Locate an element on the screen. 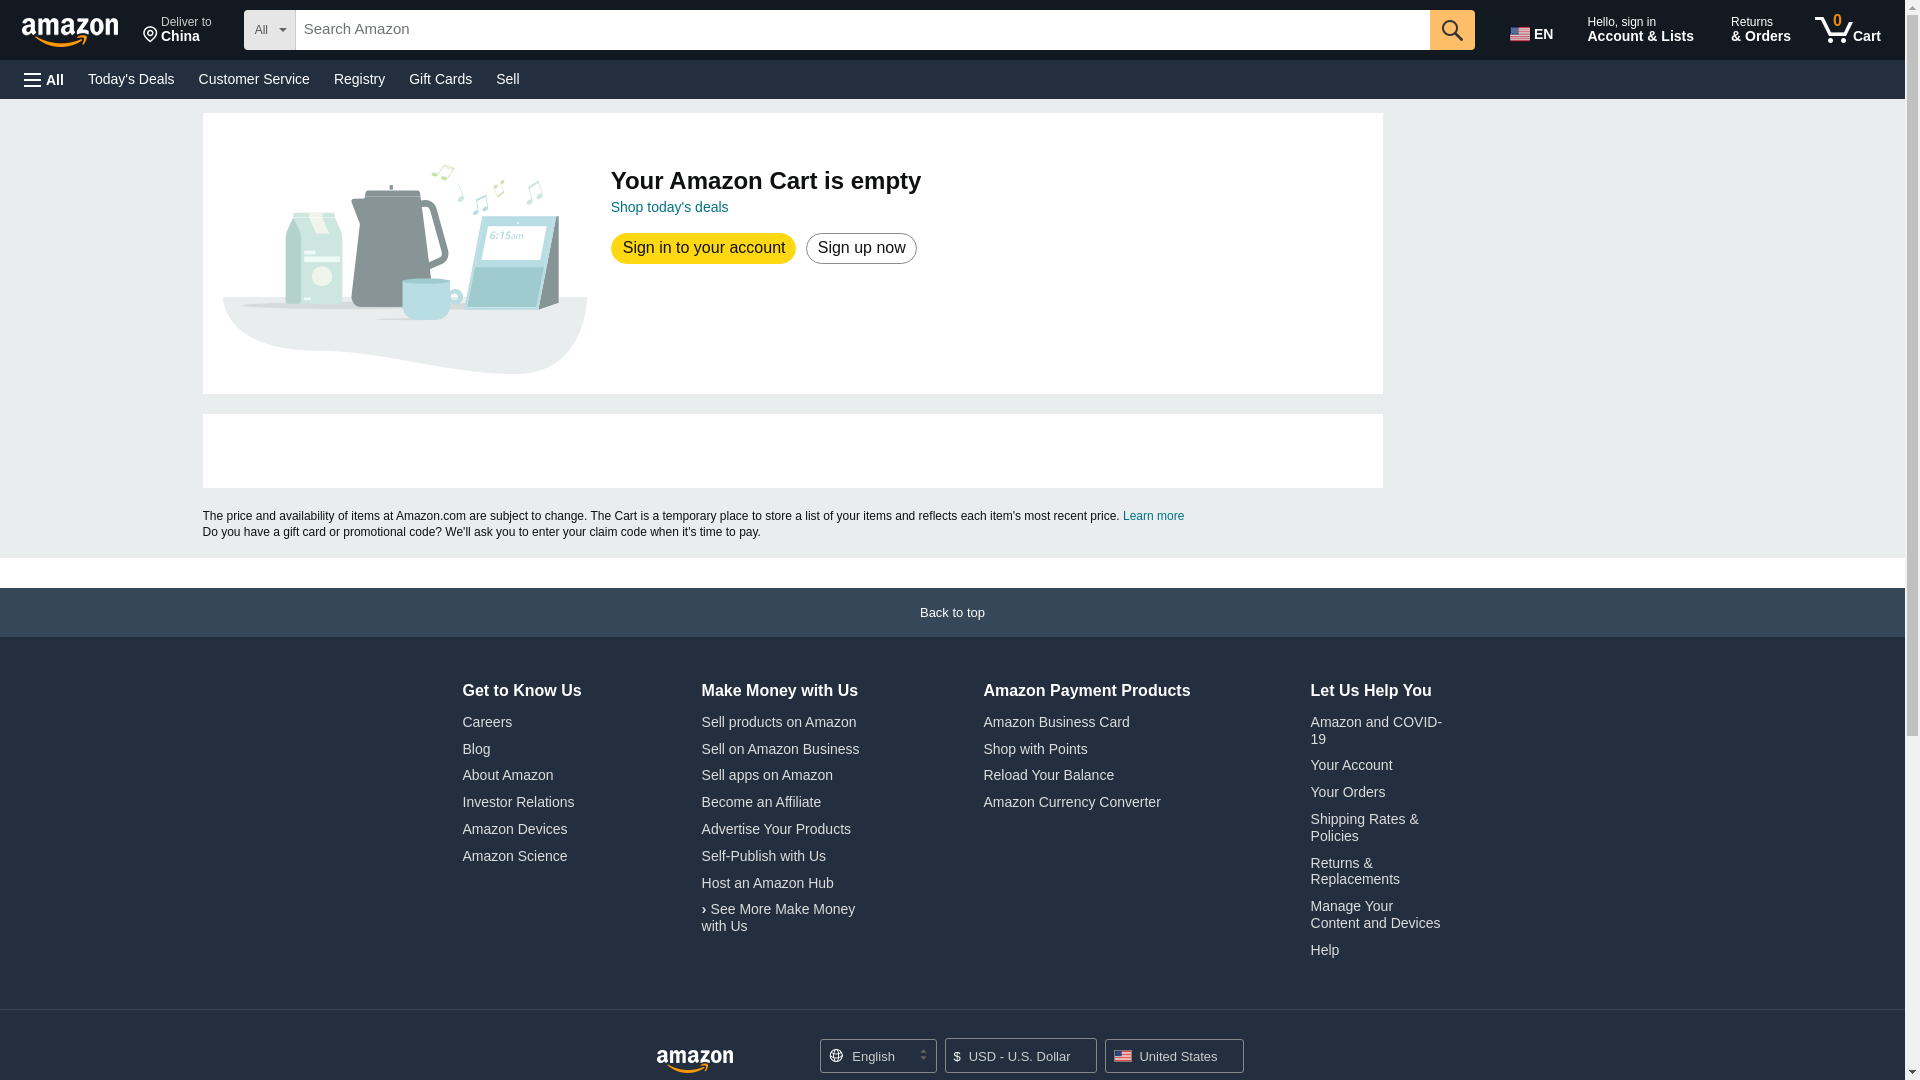 Image resolution: width=1920 pixels, height=1080 pixels. Amazon Devices is located at coordinates (514, 828).